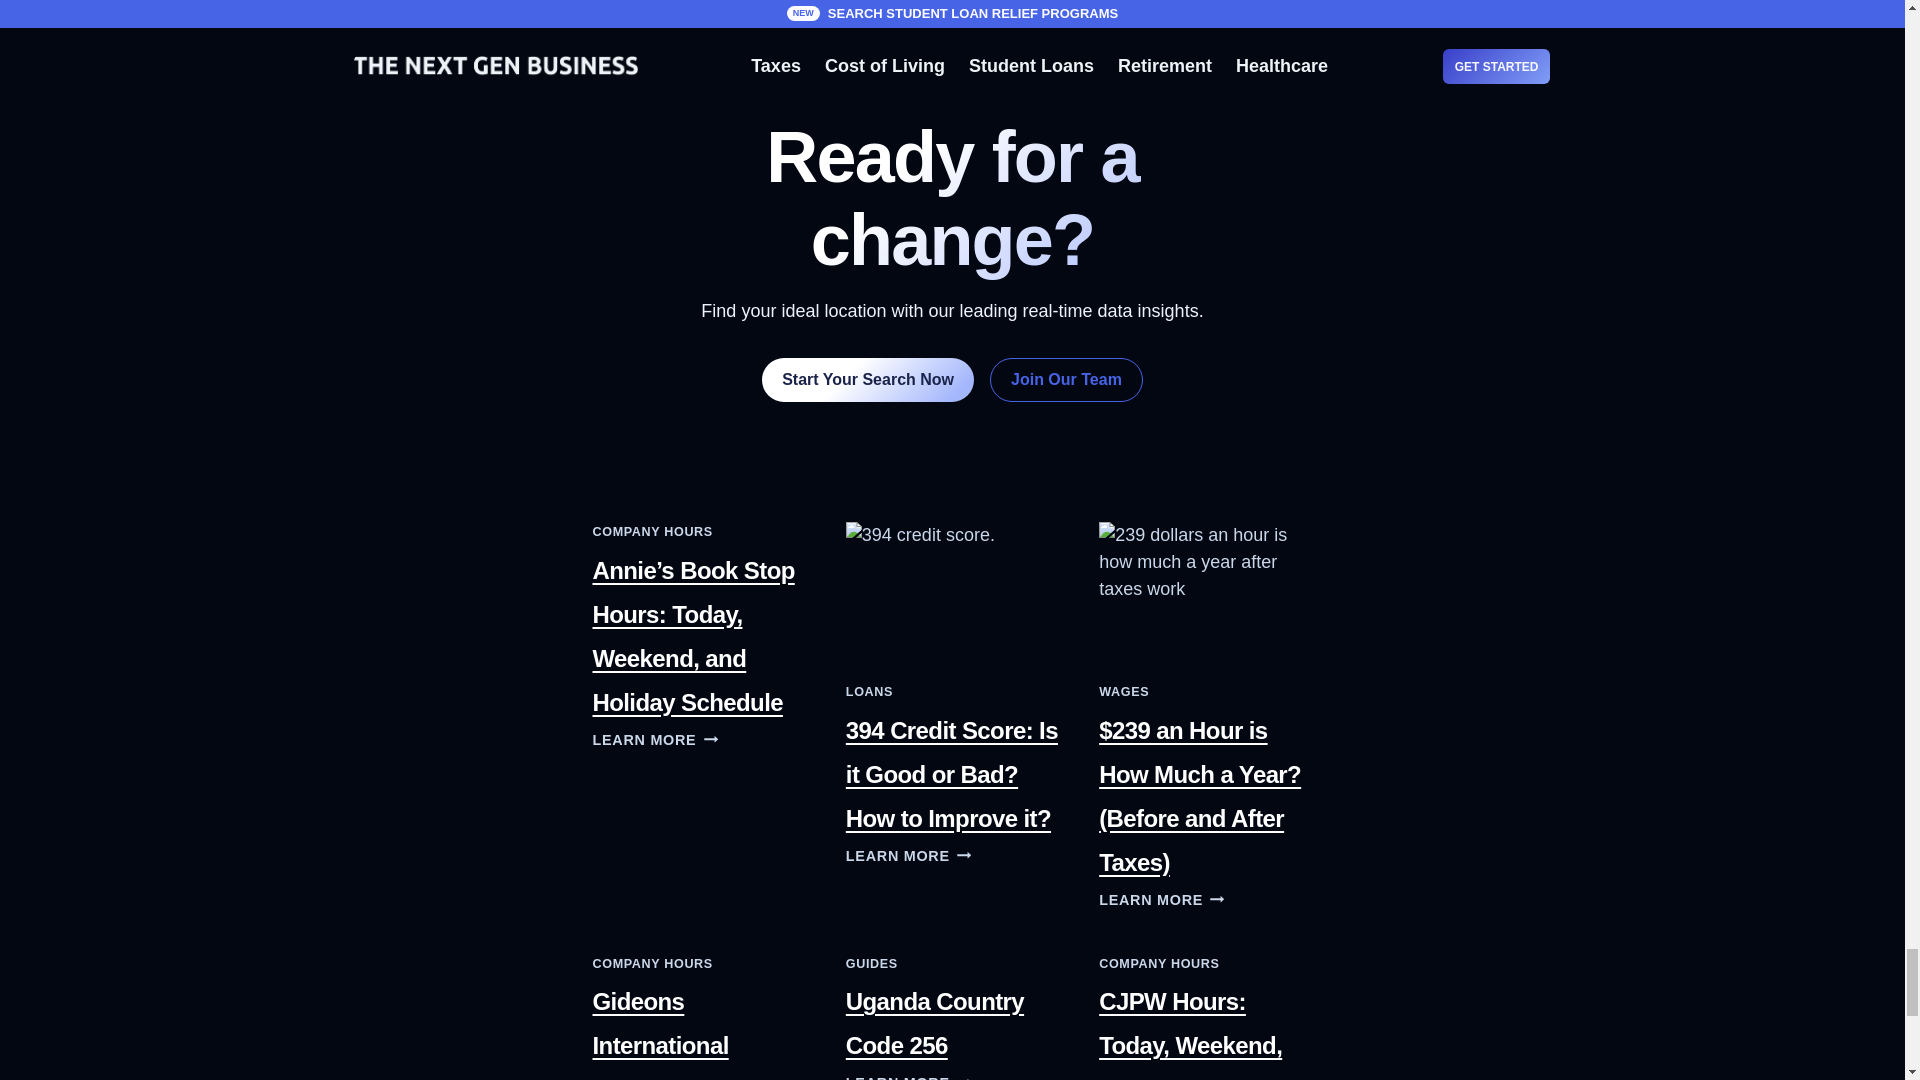  Describe the element at coordinates (868, 379) in the screenshot. I see `Start Your Search Now` at that location.